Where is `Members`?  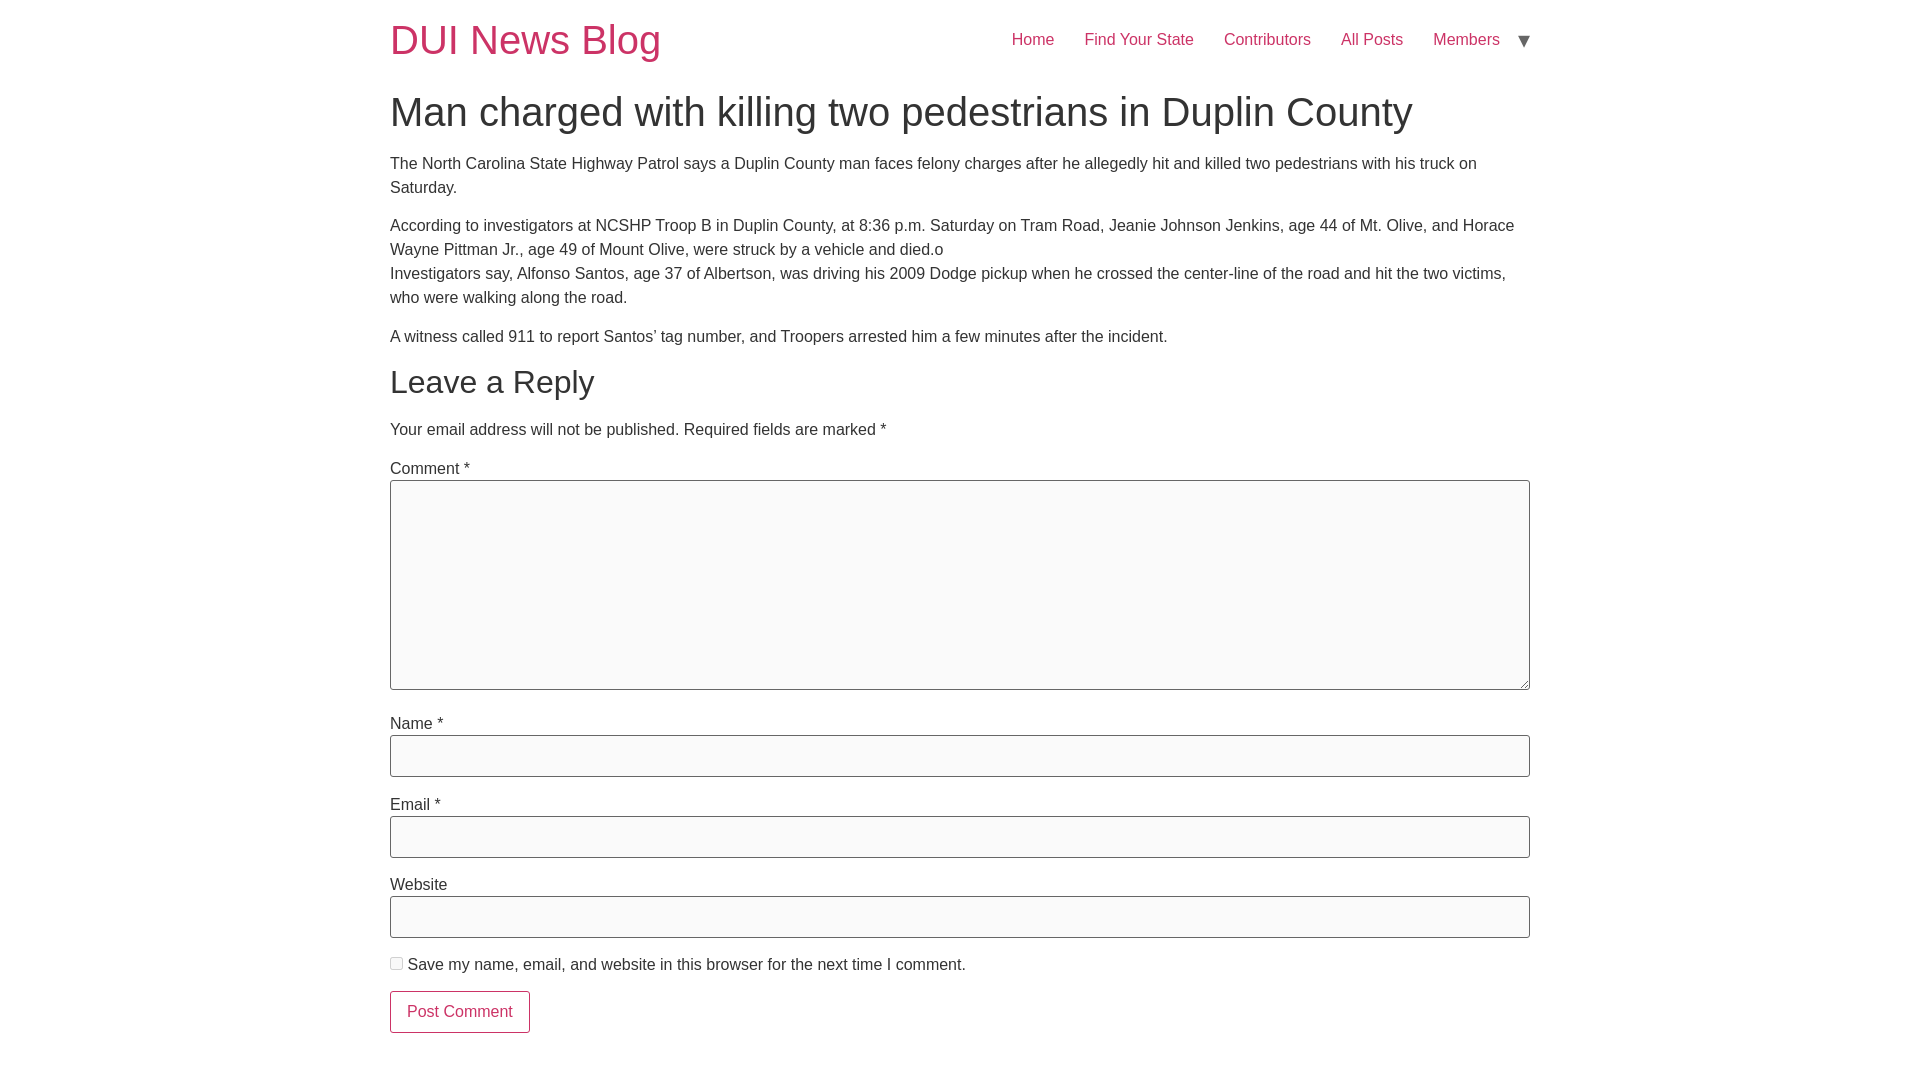
Members is located at coordinates (1466, 40).